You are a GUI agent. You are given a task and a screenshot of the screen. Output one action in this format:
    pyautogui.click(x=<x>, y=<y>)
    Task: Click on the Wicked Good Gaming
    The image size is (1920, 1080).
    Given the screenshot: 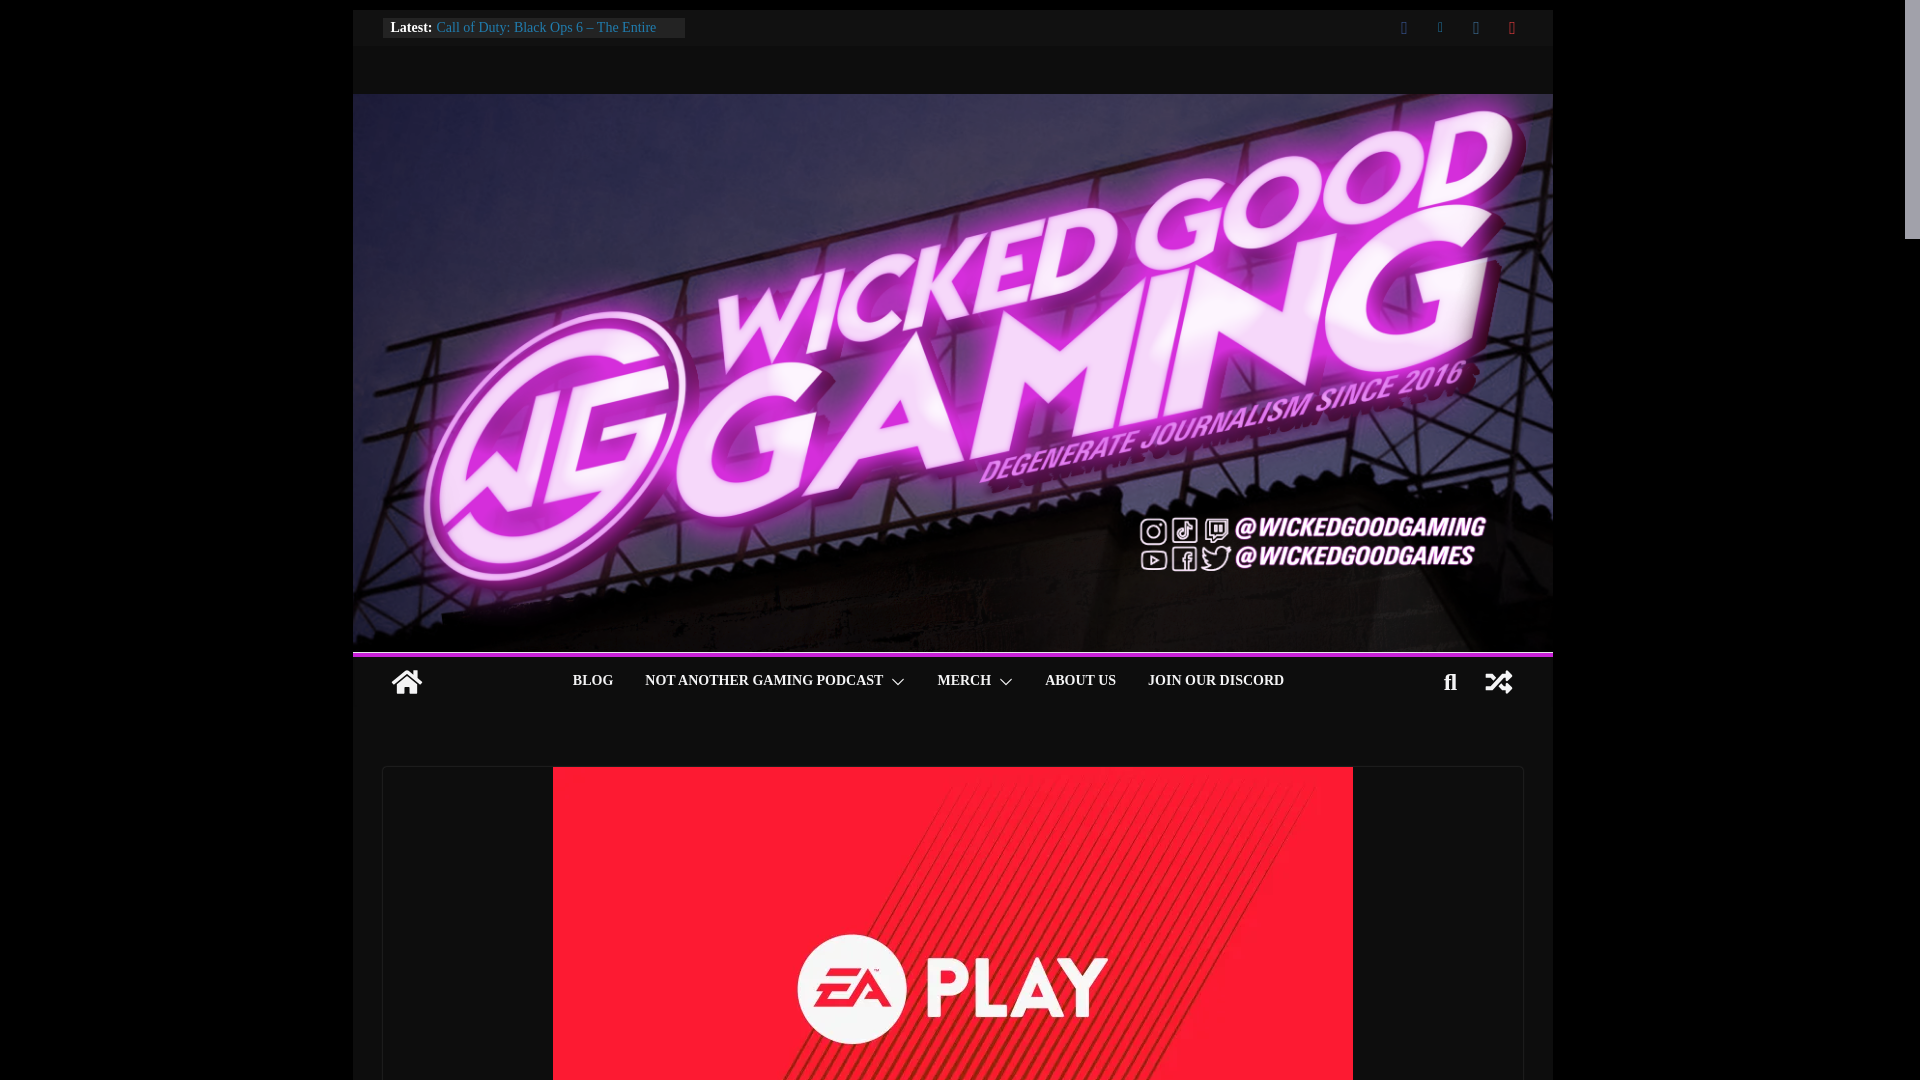 What is the action you would take?
    pyautogui.click(x=951, y=107)
    